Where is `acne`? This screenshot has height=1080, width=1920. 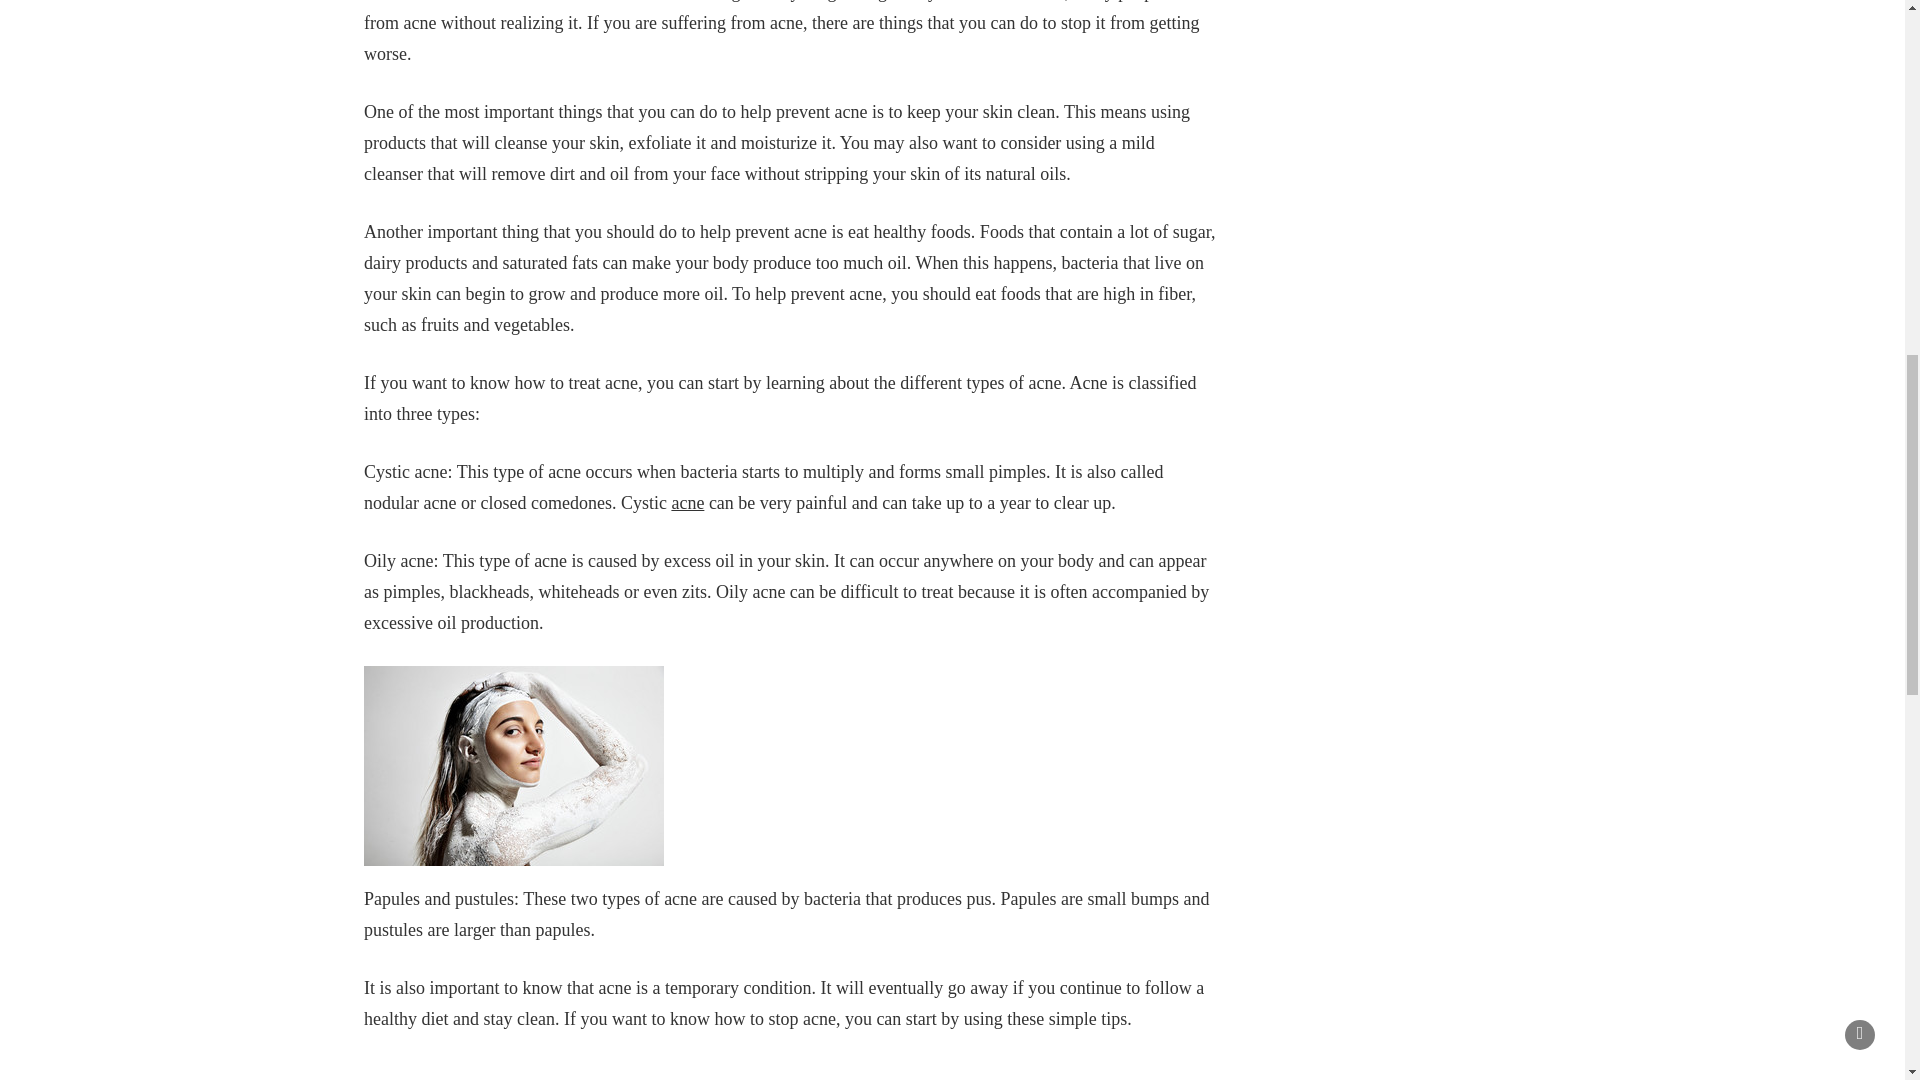
acne is located at coordinates (687, 502).